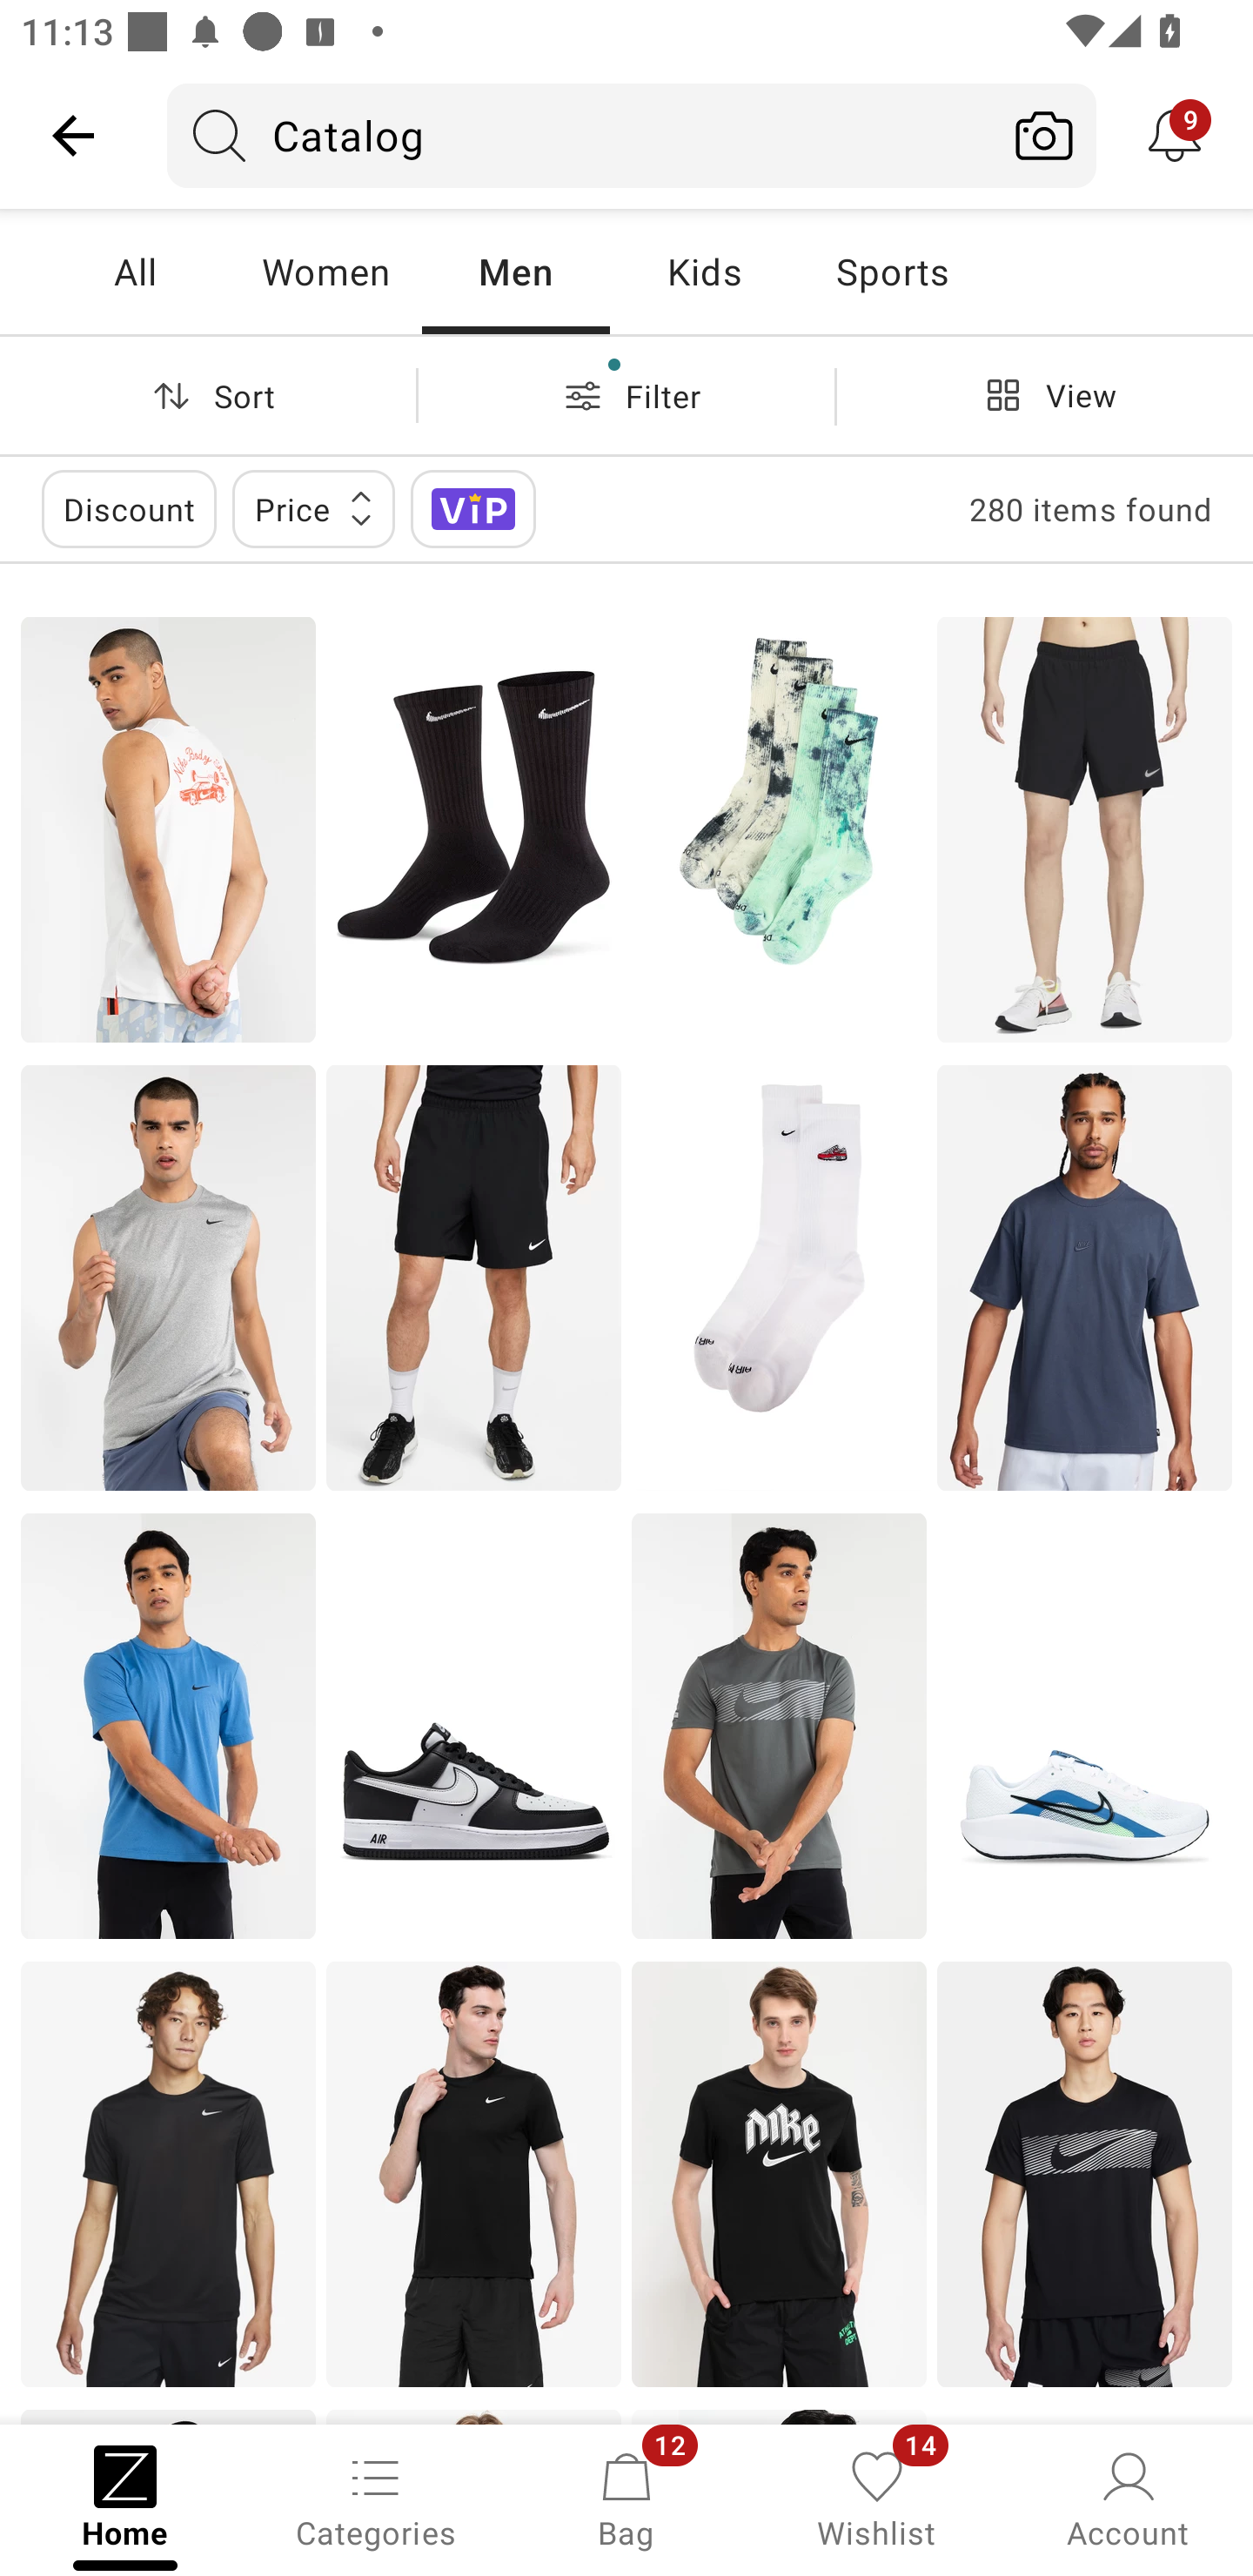 This screenshot has height=2576, width=1253. I want to click on Categories, so click(376, 2498).